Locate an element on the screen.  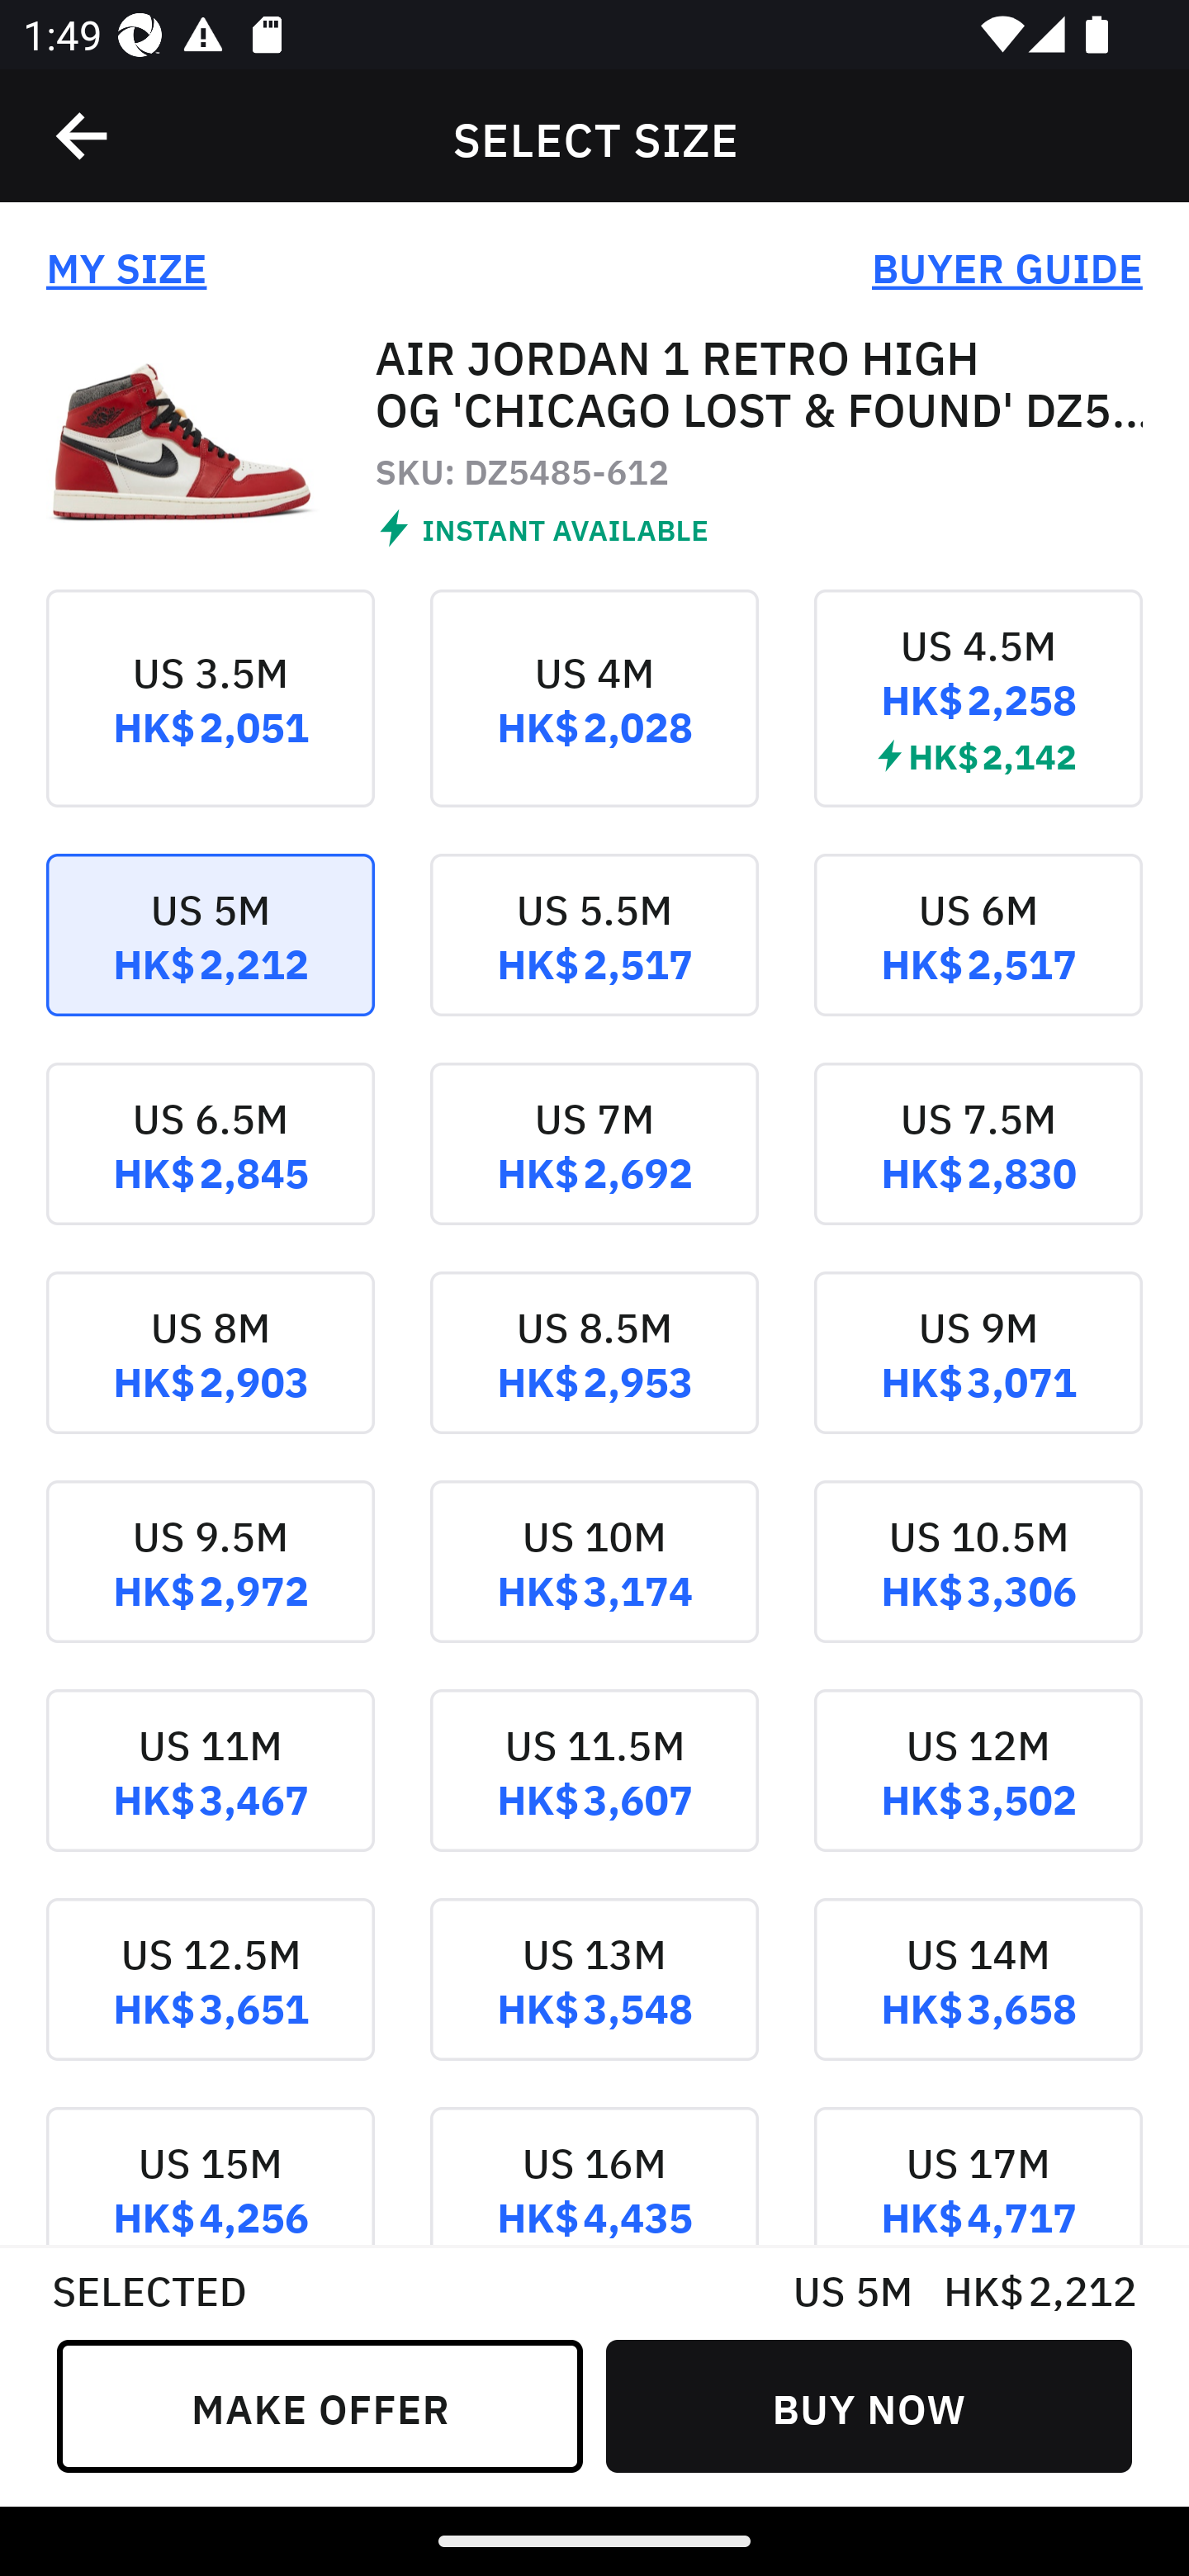
US 3.5M HK$ 2,051 is located at coordinates (210, 721).